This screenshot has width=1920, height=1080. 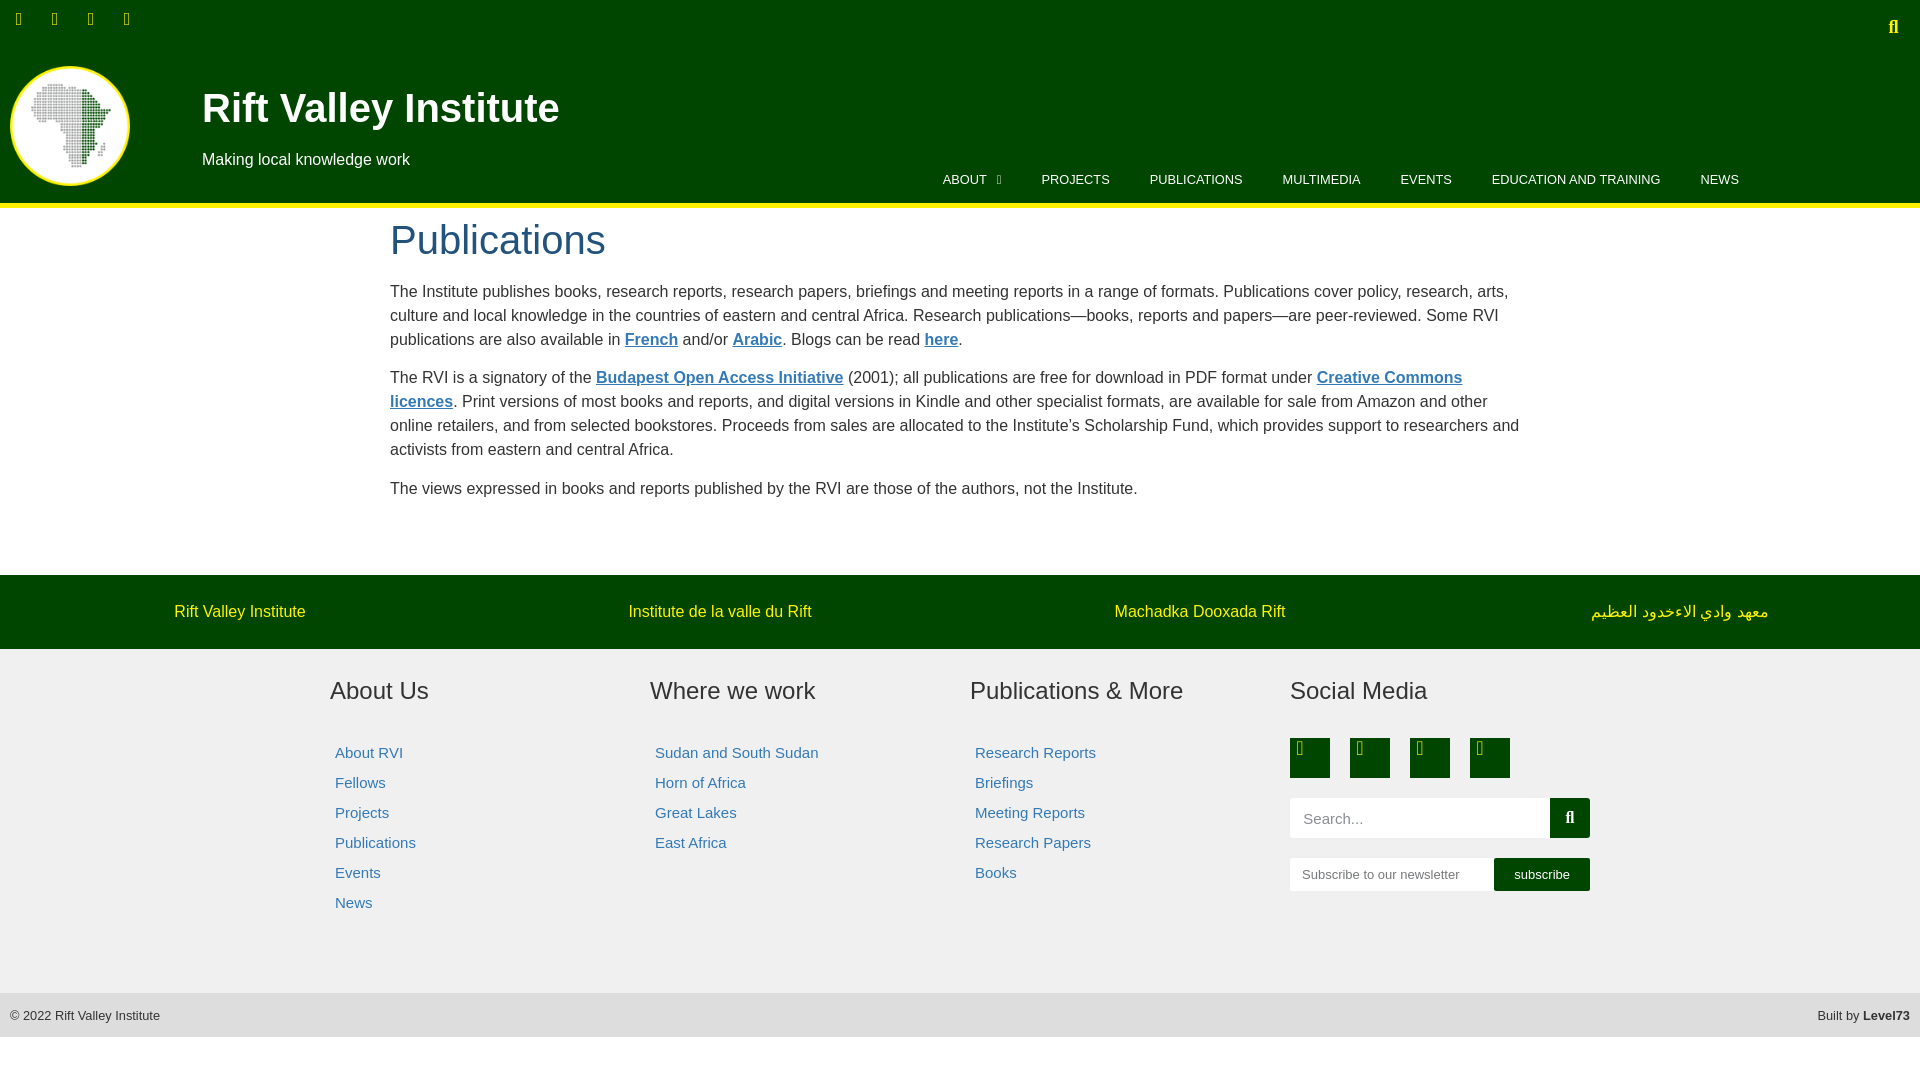 What do you see at coordinates (718, 377) in the screenshot?
I see `Budapest Open Access Initiative` at bounding box center [718, 377].